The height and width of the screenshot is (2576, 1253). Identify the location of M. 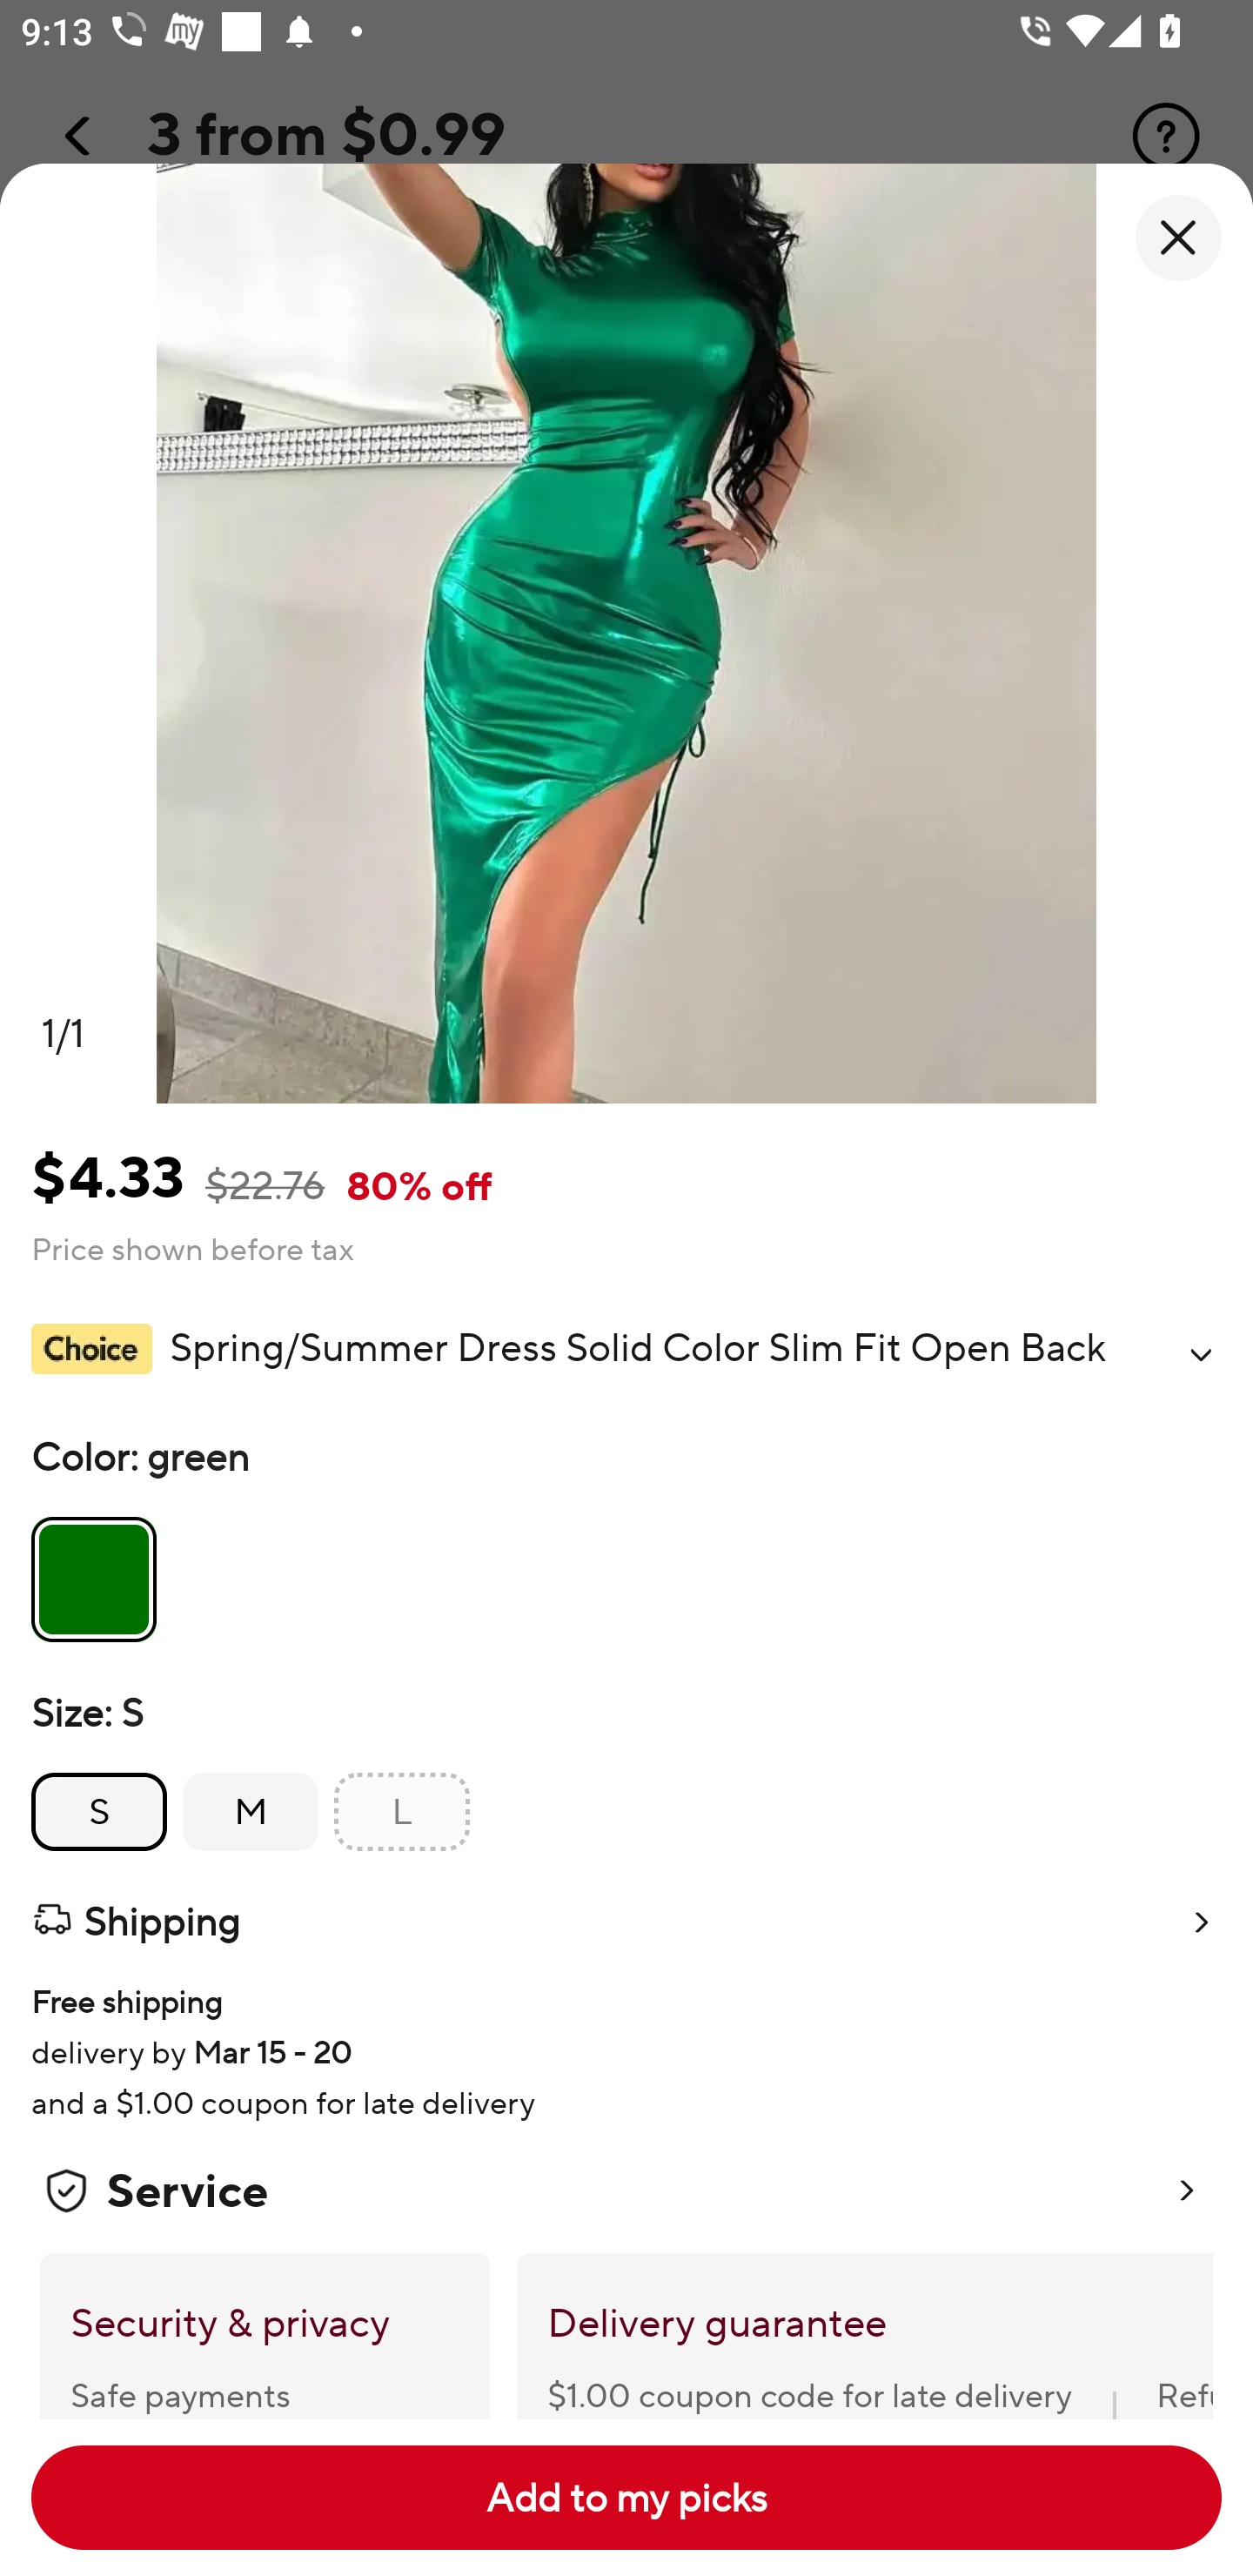
(251, 1812).